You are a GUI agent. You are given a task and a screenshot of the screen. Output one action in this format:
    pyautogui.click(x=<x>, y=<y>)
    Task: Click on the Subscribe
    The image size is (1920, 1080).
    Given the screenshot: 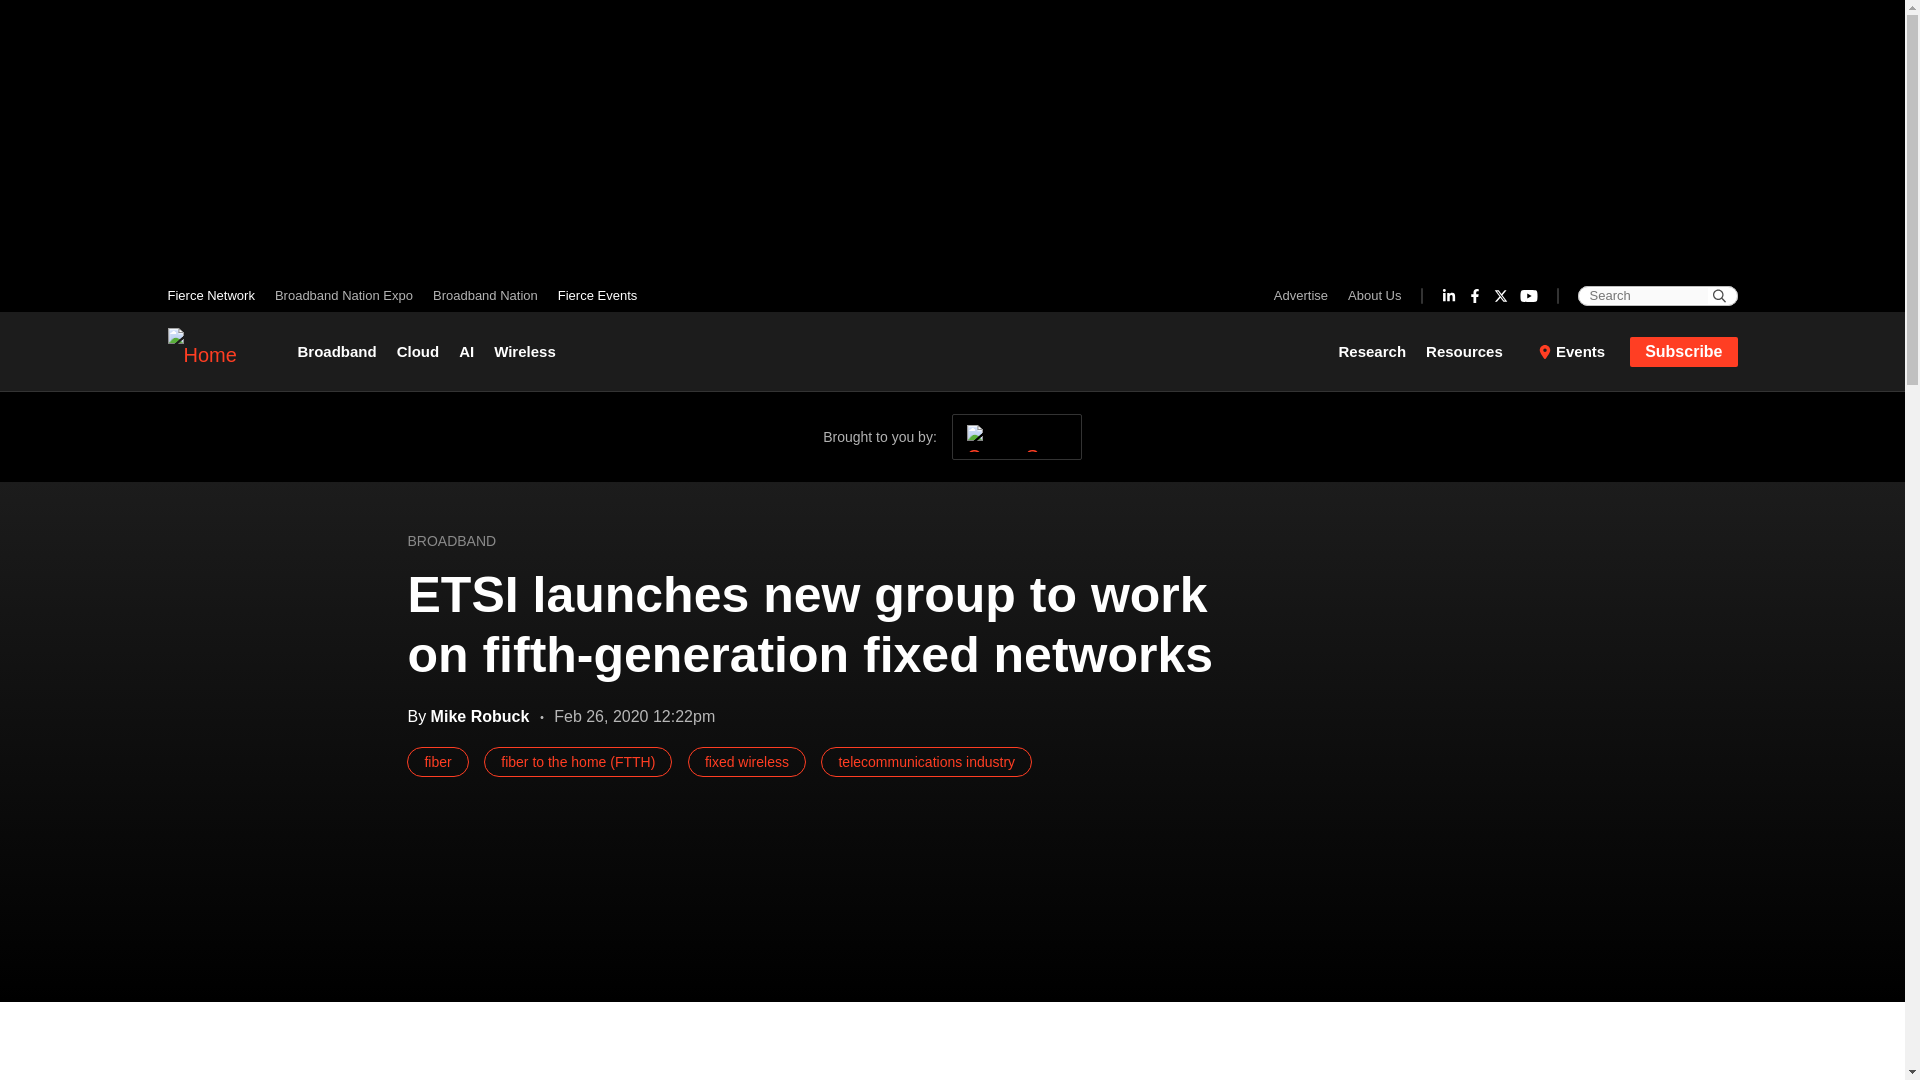 What is the action you would take?
    pyautogui.click(x=1684, y=350)
    